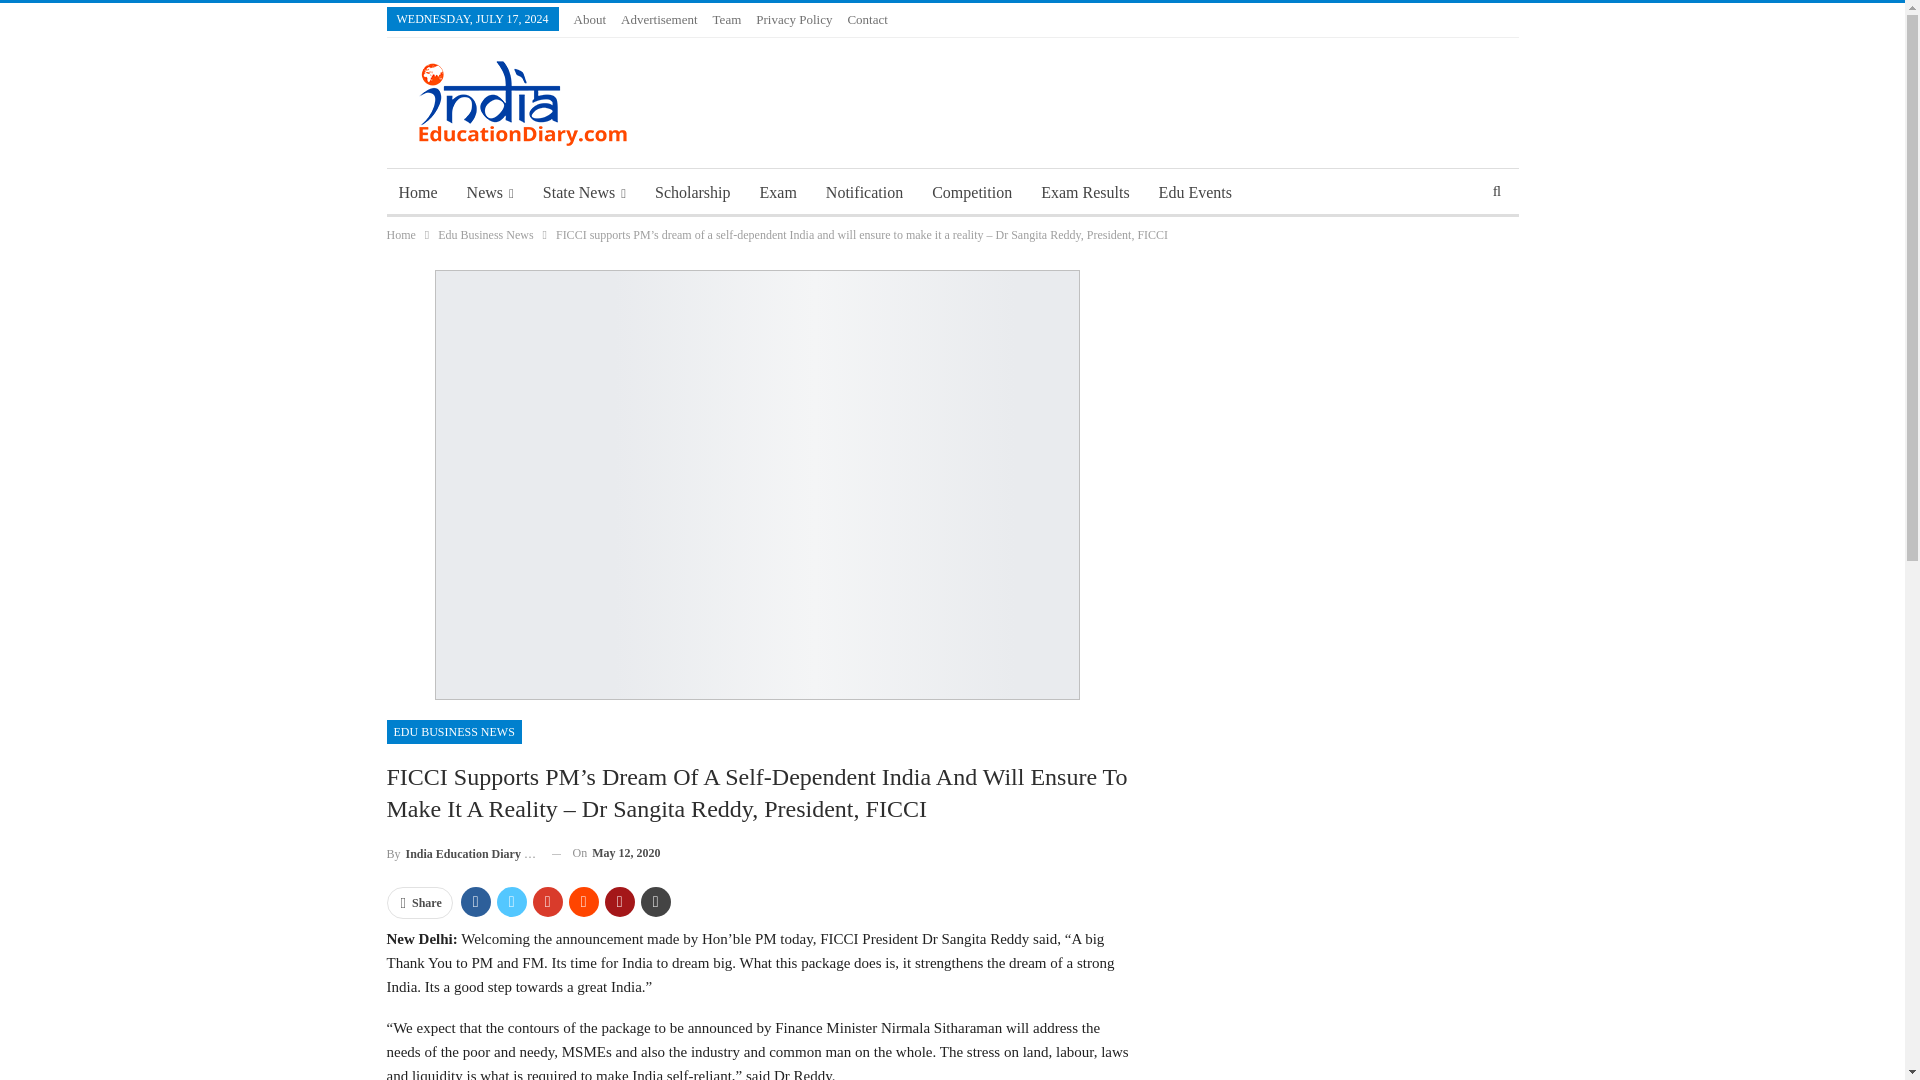 The image size is (1920, 1080). What do you see at coordinates (866, 19) in the screenshot?
I see `Contact` at bounding box center [866, 19].